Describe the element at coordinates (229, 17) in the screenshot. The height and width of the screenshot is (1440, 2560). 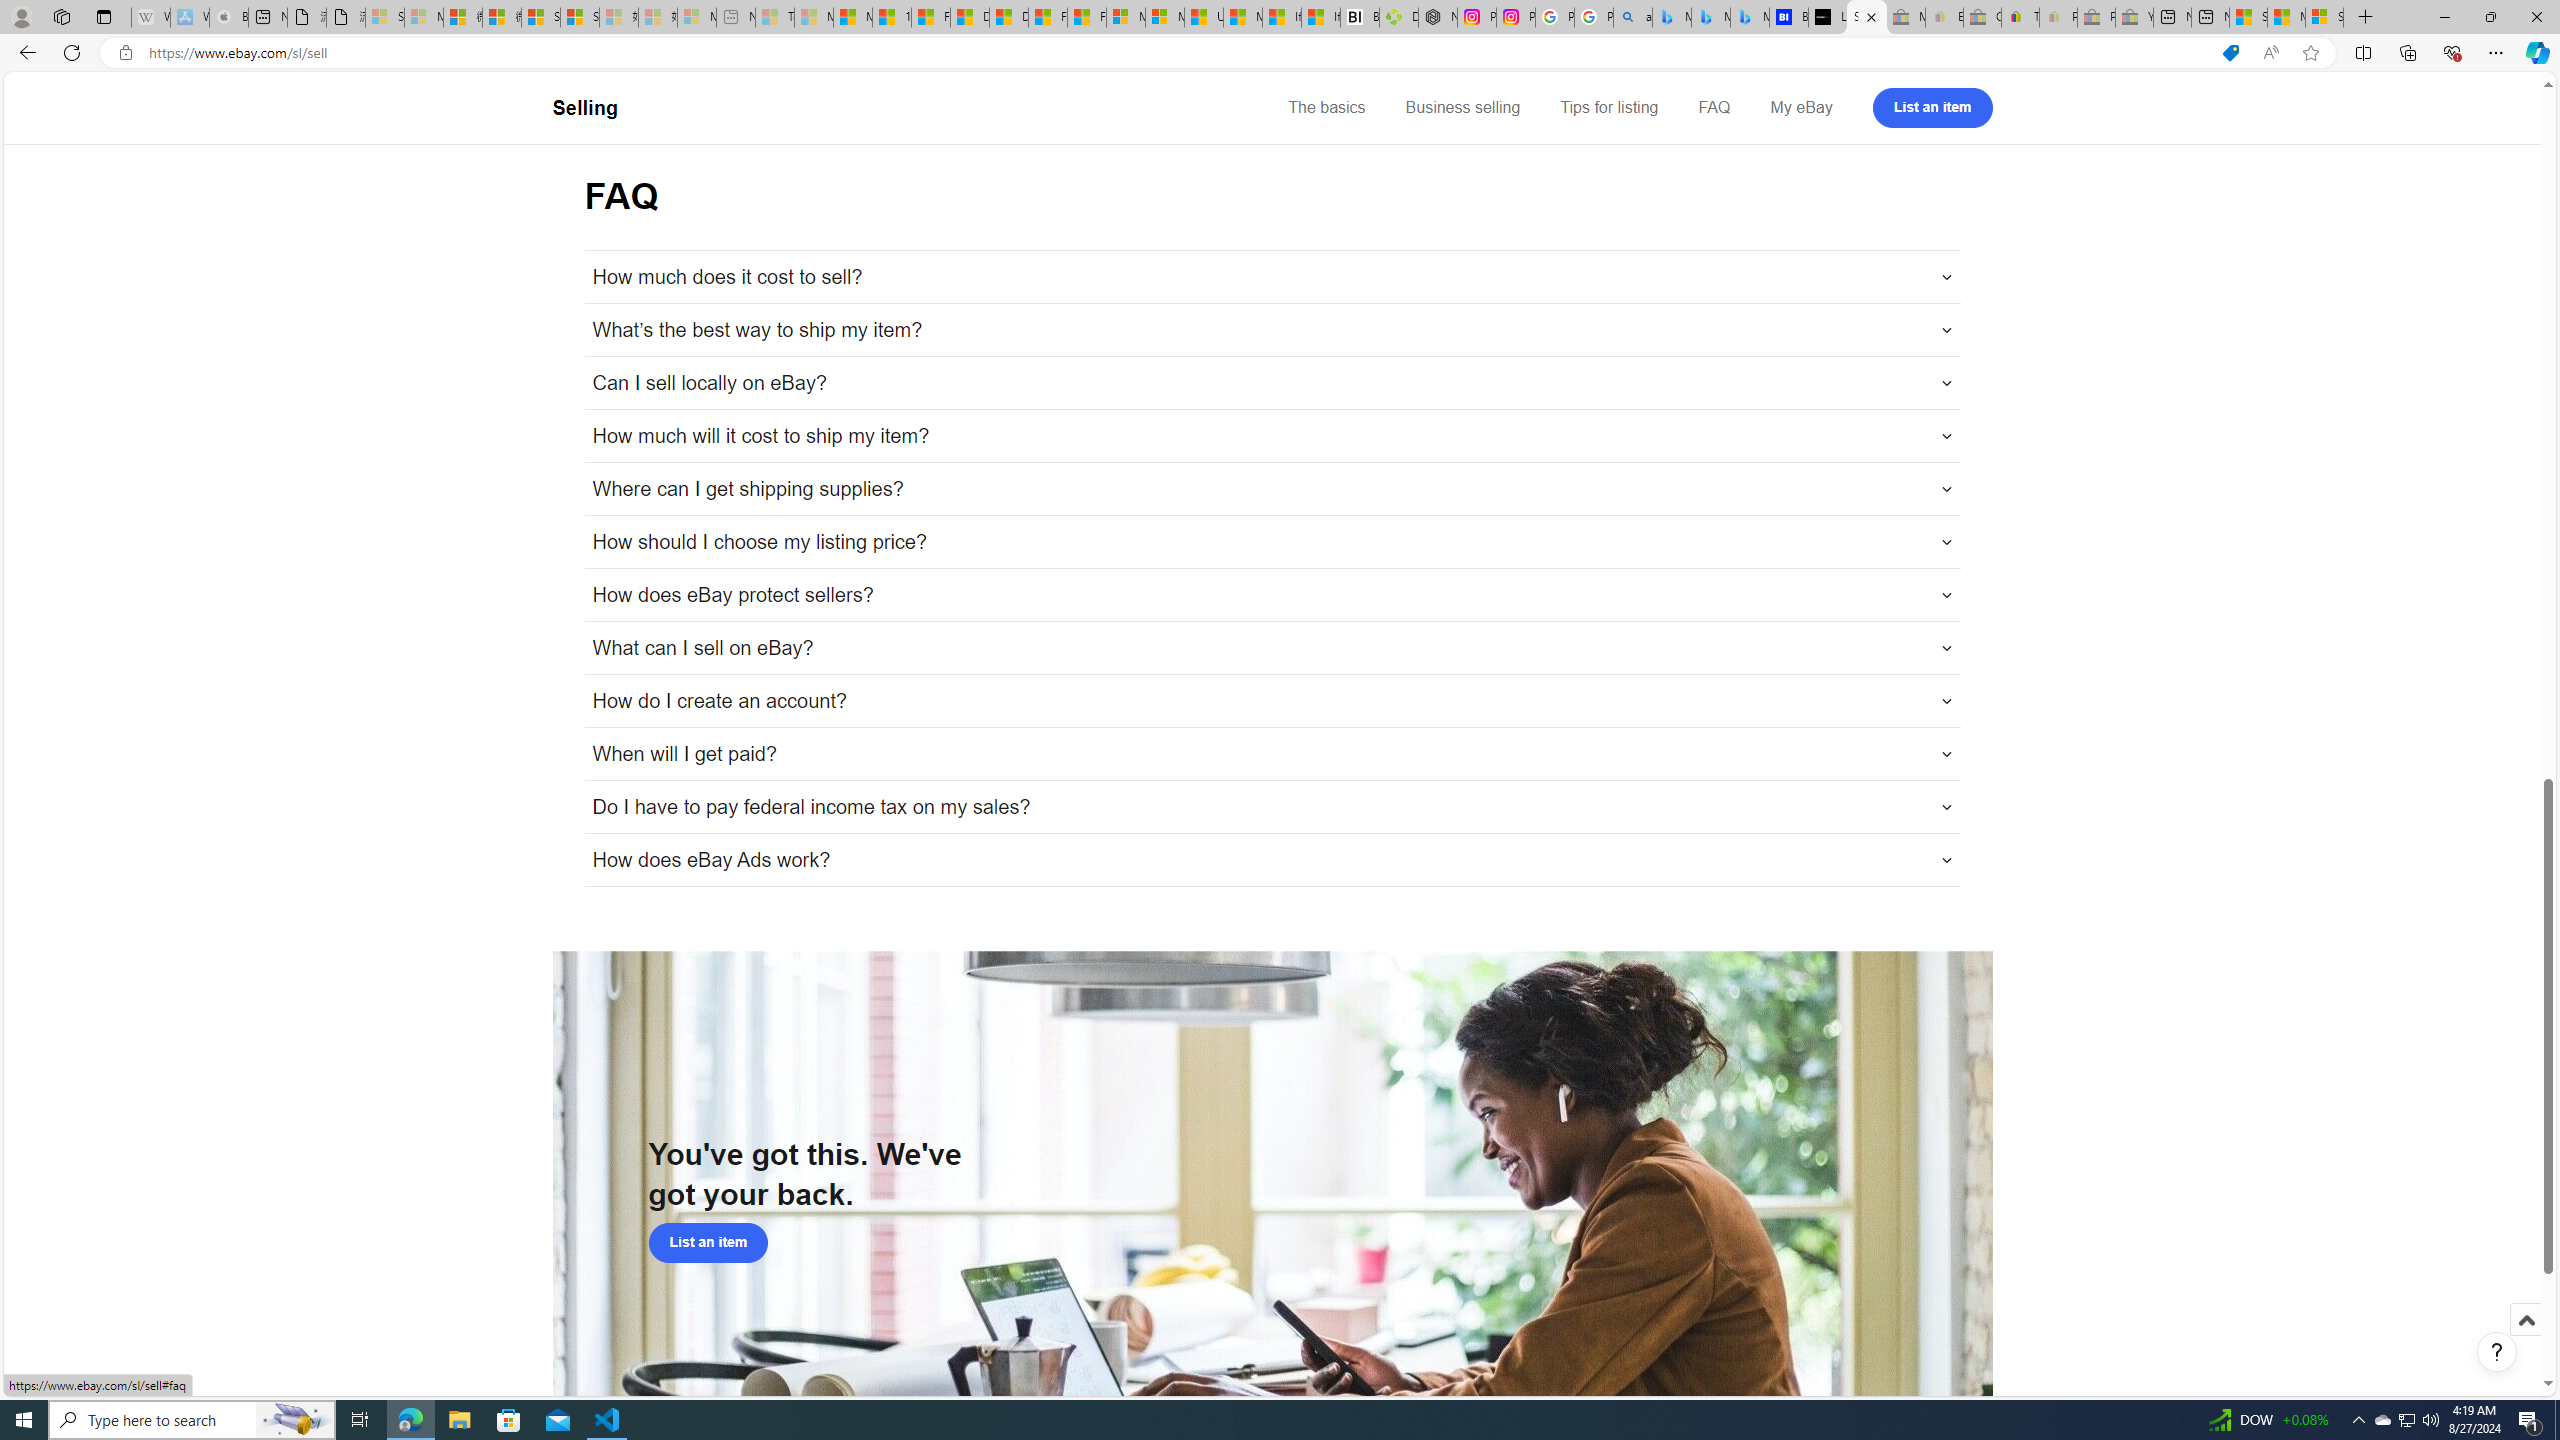
I see `Buy iPad - Apple - Sleeping` at that location.